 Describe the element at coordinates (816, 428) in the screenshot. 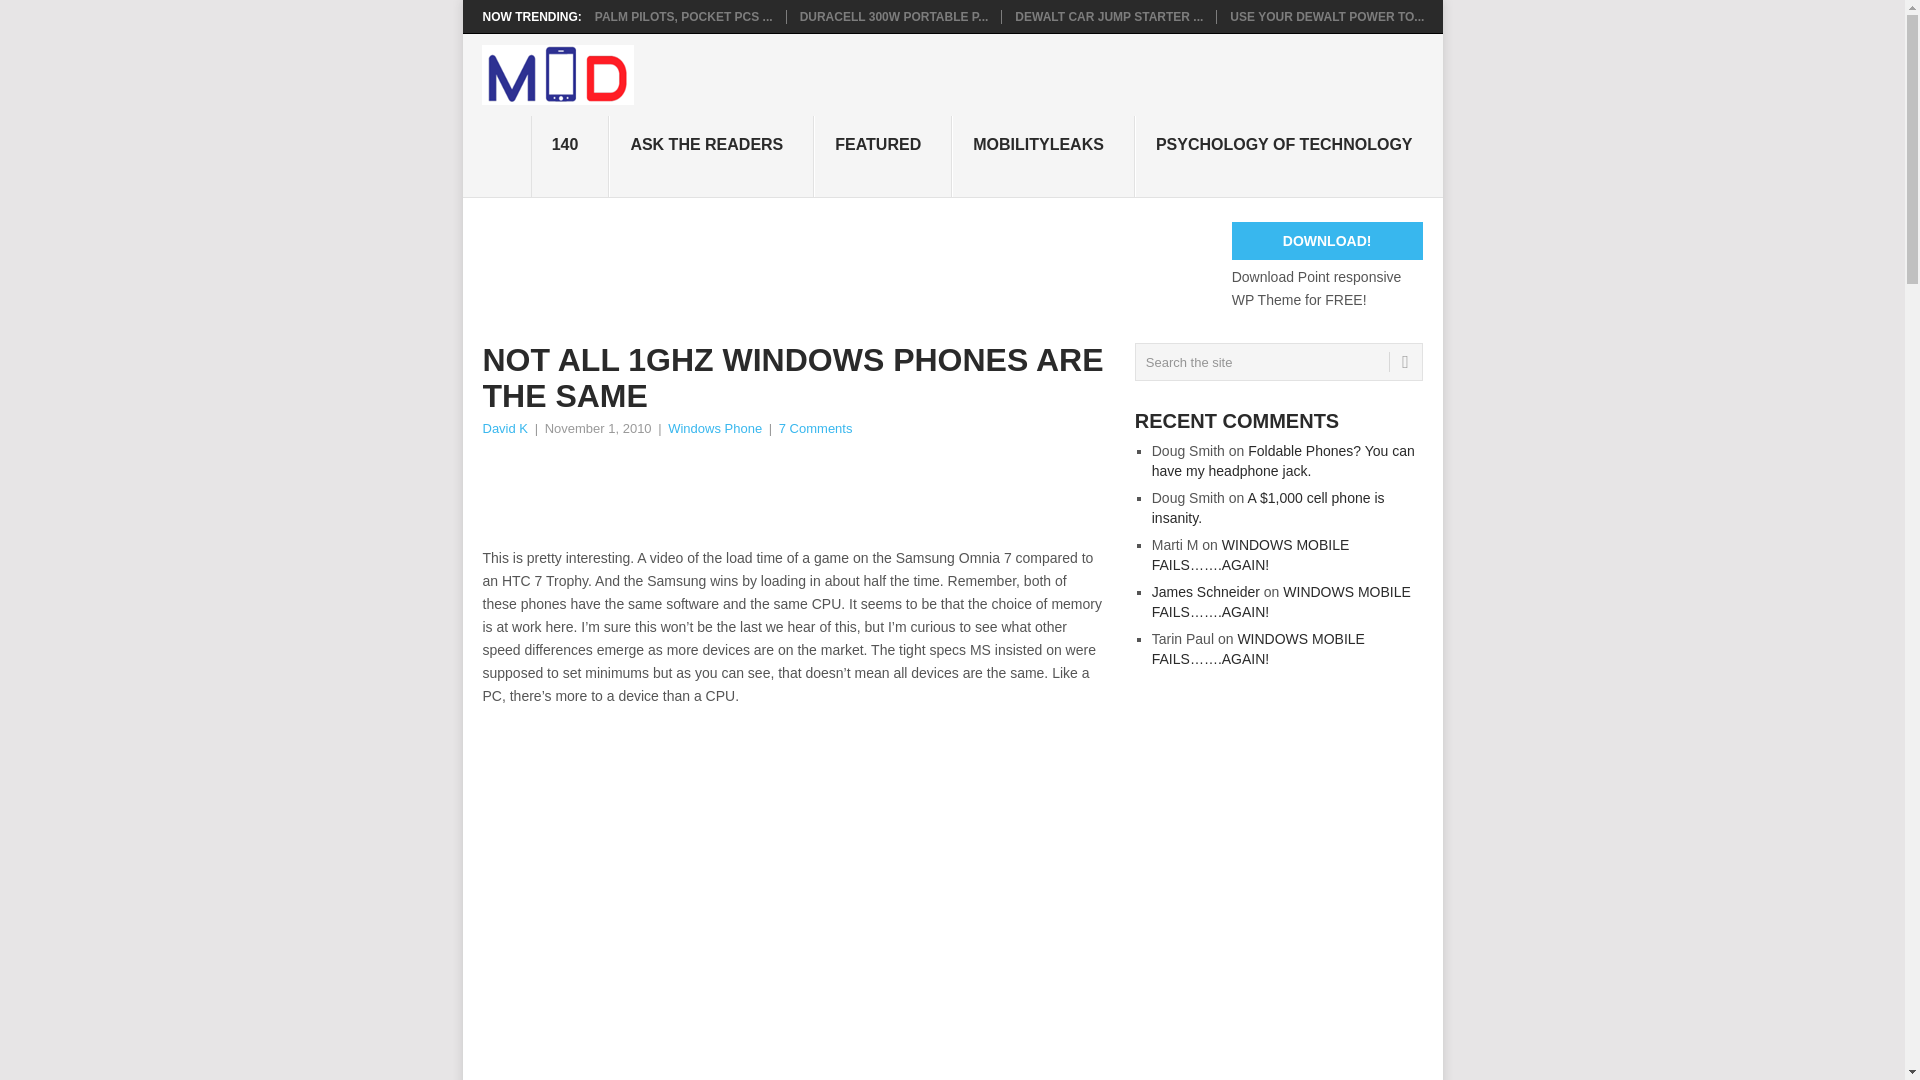

I see `7 Comments` at that location.